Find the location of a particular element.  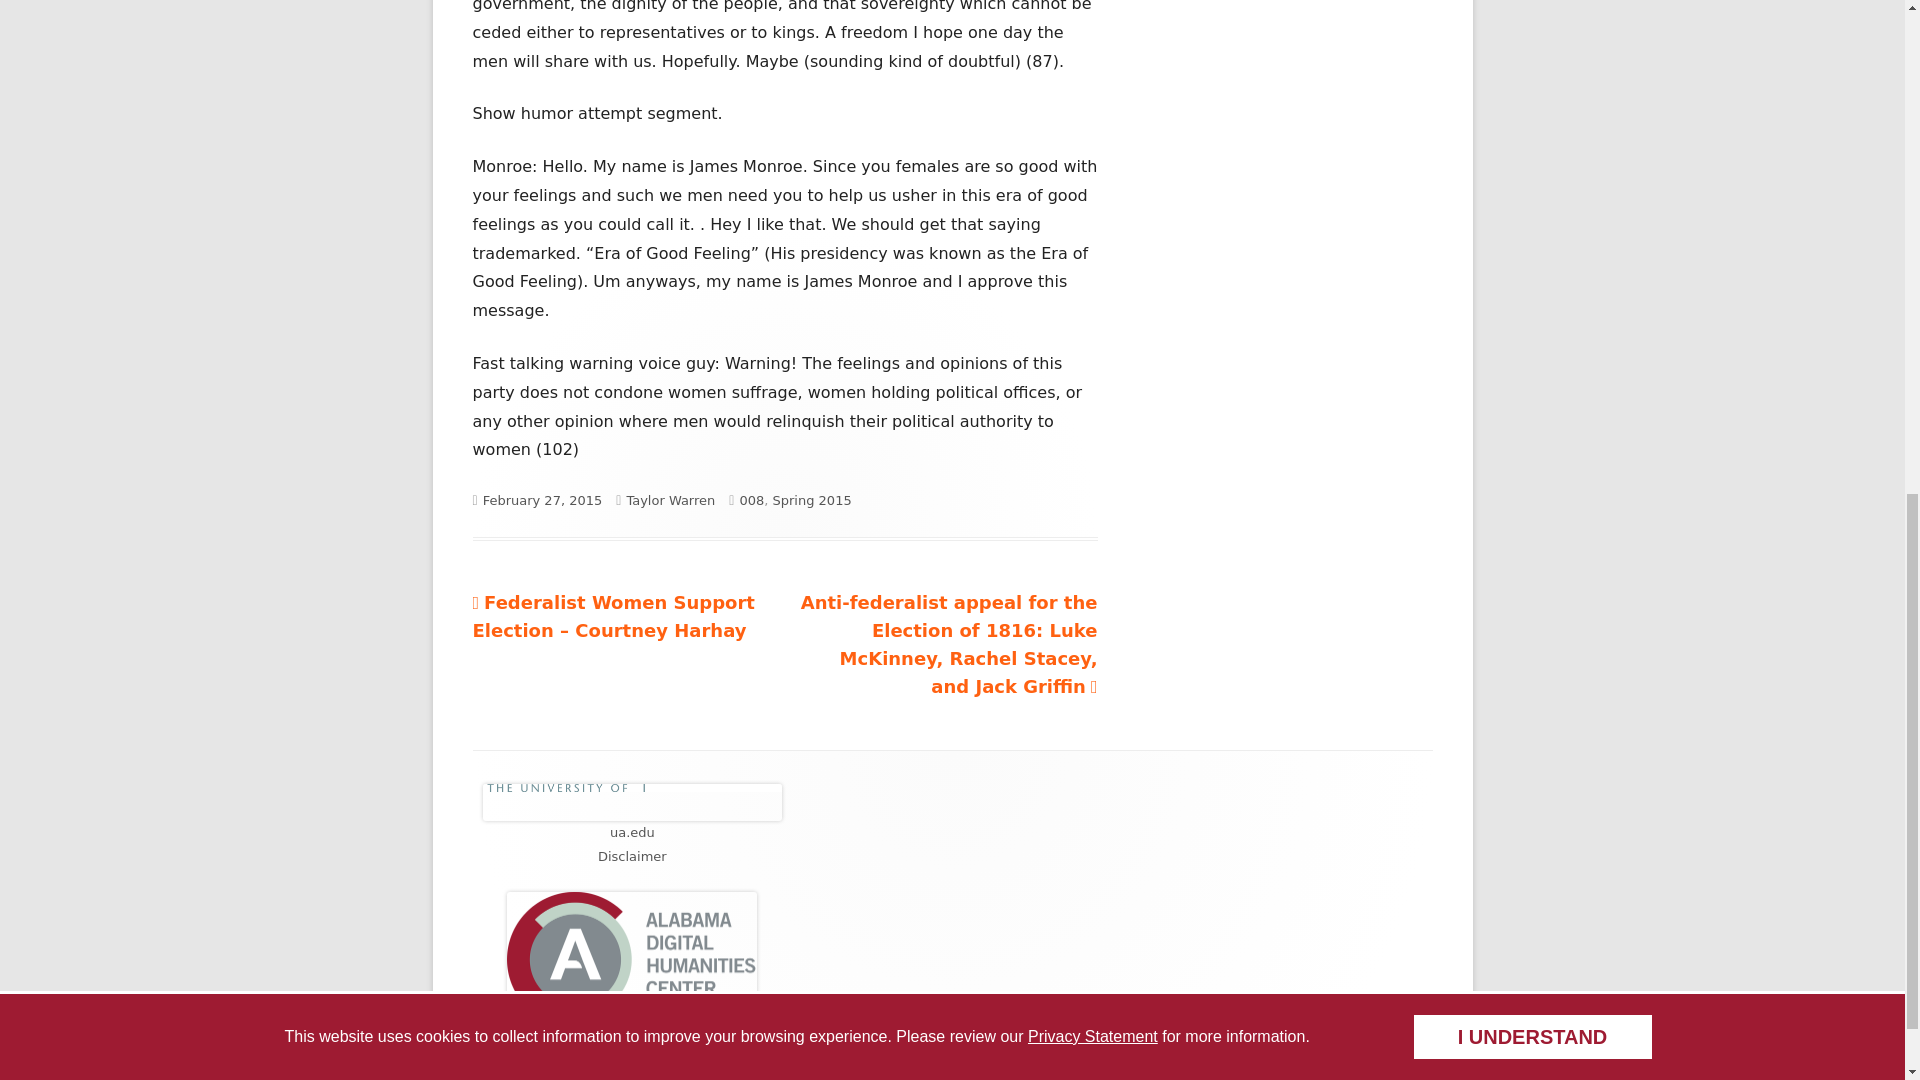

ua.edu is located at coordinates (632, 832).